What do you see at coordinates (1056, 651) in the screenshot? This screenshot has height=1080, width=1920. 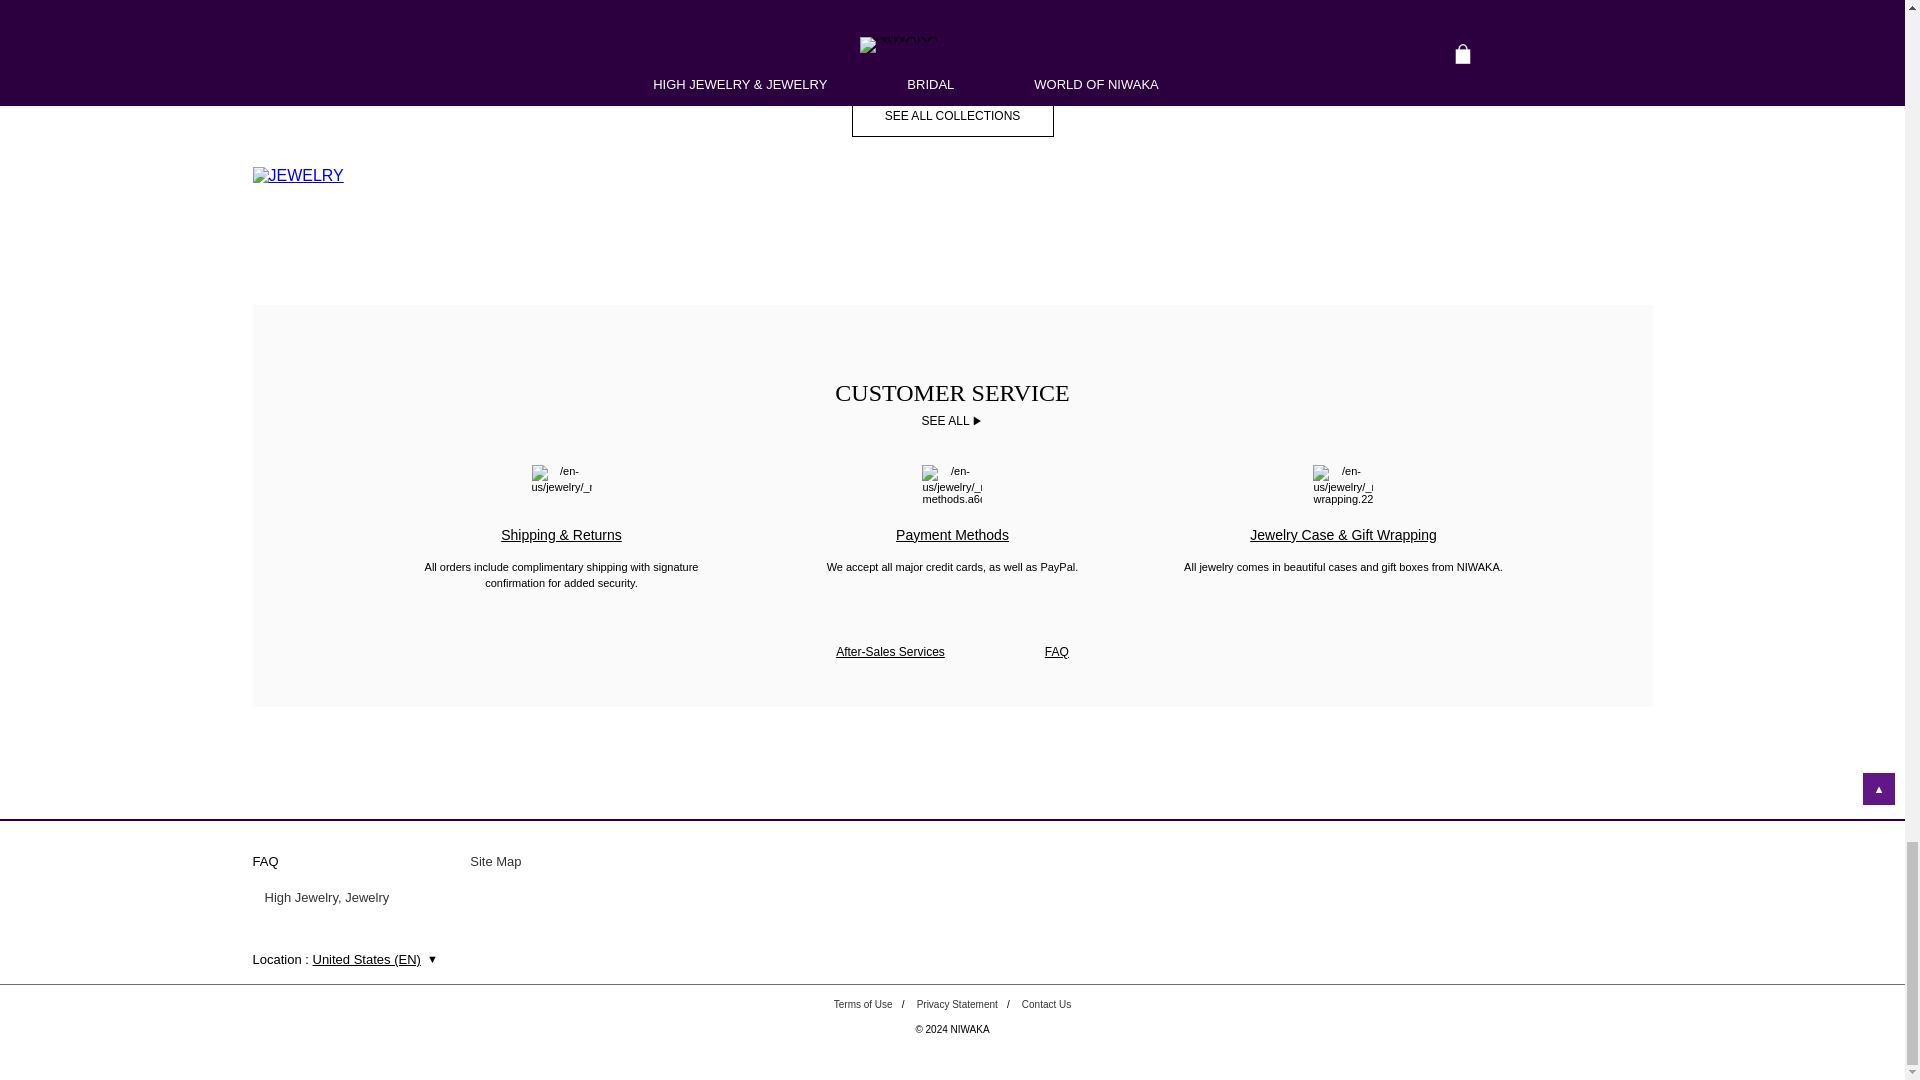 I see `FAQ` at bounding box center [1056, 651].